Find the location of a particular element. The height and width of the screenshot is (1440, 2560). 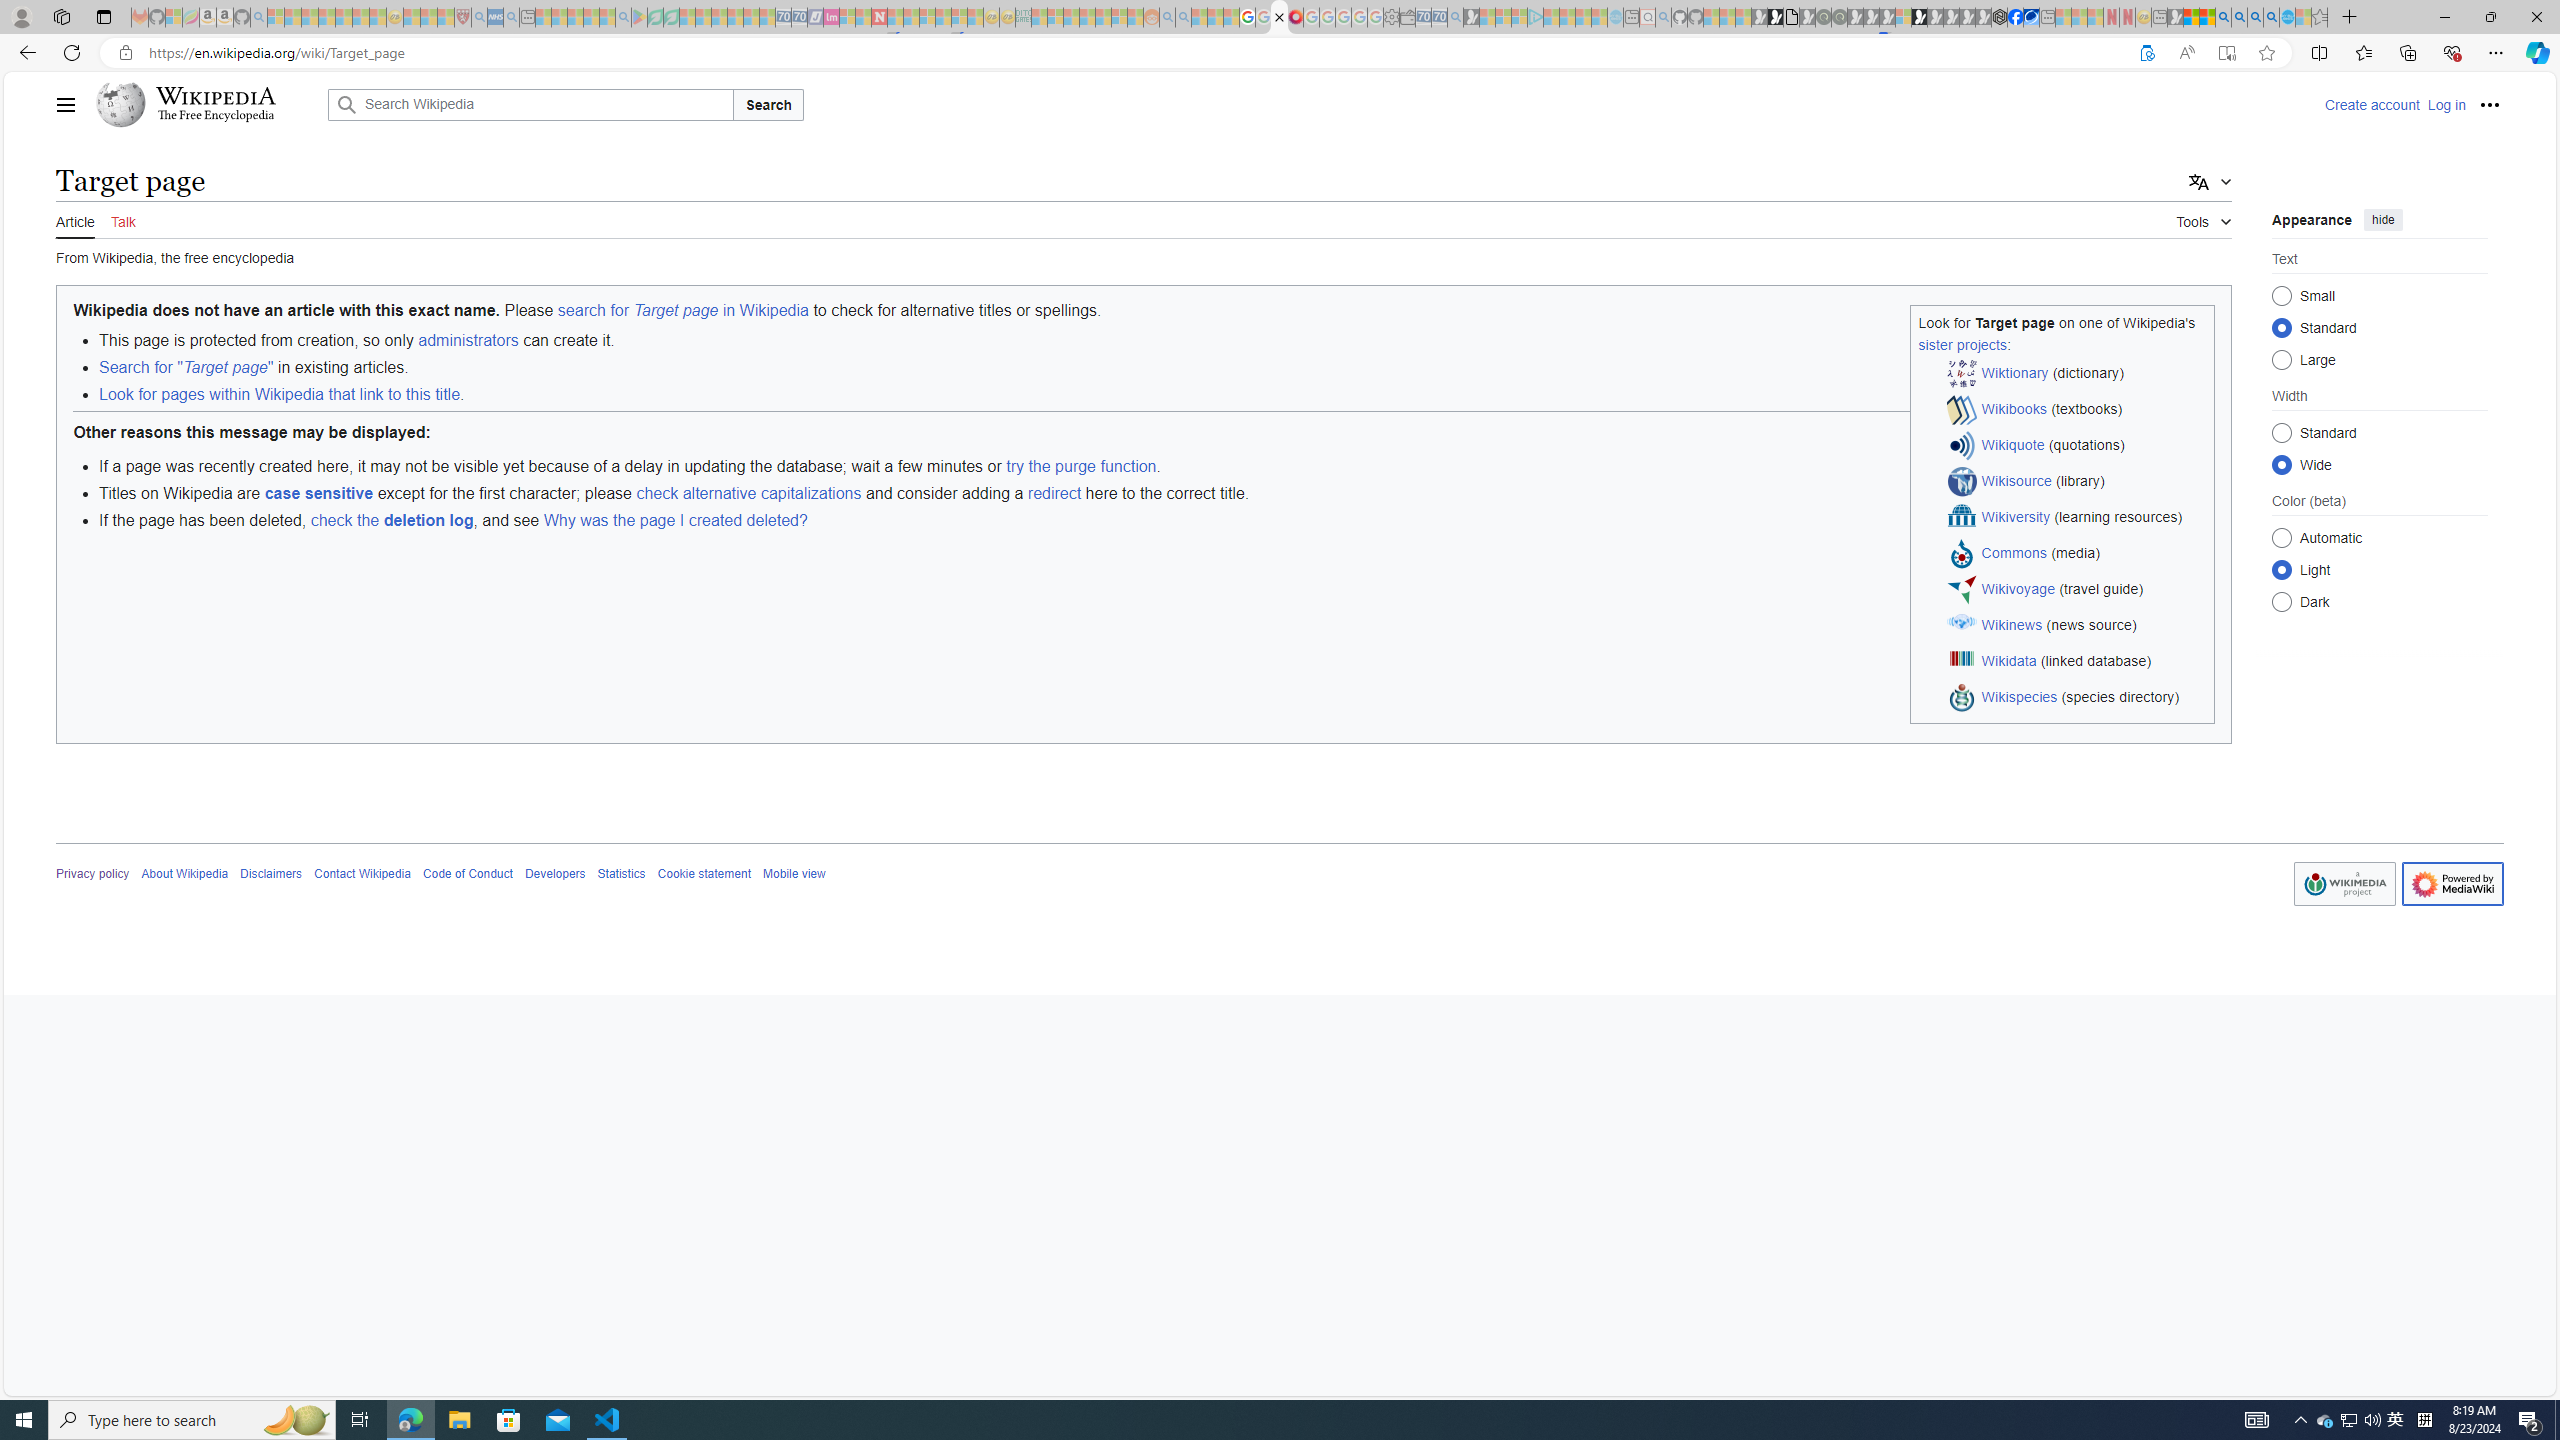

Utah sues federal government - Search - Sleeping is located at coordinates (1184, 17).